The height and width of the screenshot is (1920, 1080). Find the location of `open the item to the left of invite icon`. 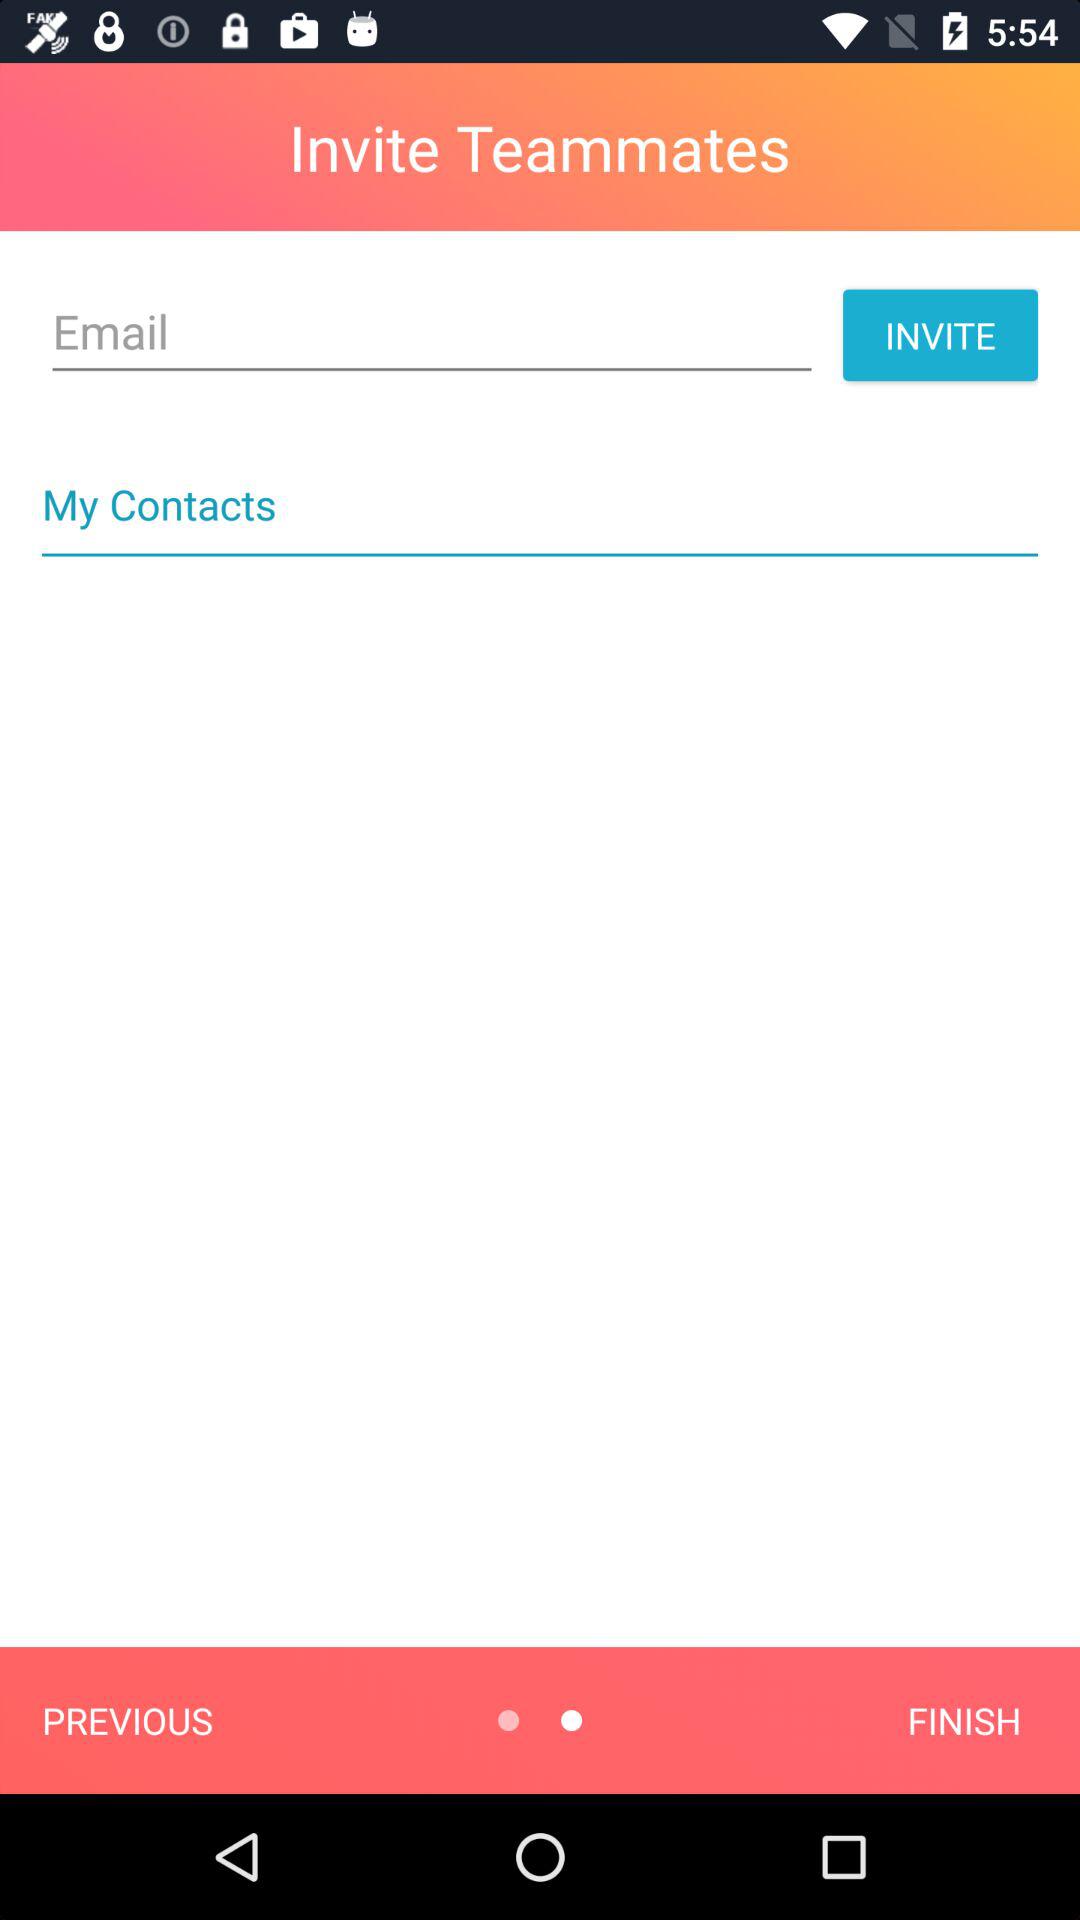

open the item to the left of invite icon is located at coordinates (432, 332).